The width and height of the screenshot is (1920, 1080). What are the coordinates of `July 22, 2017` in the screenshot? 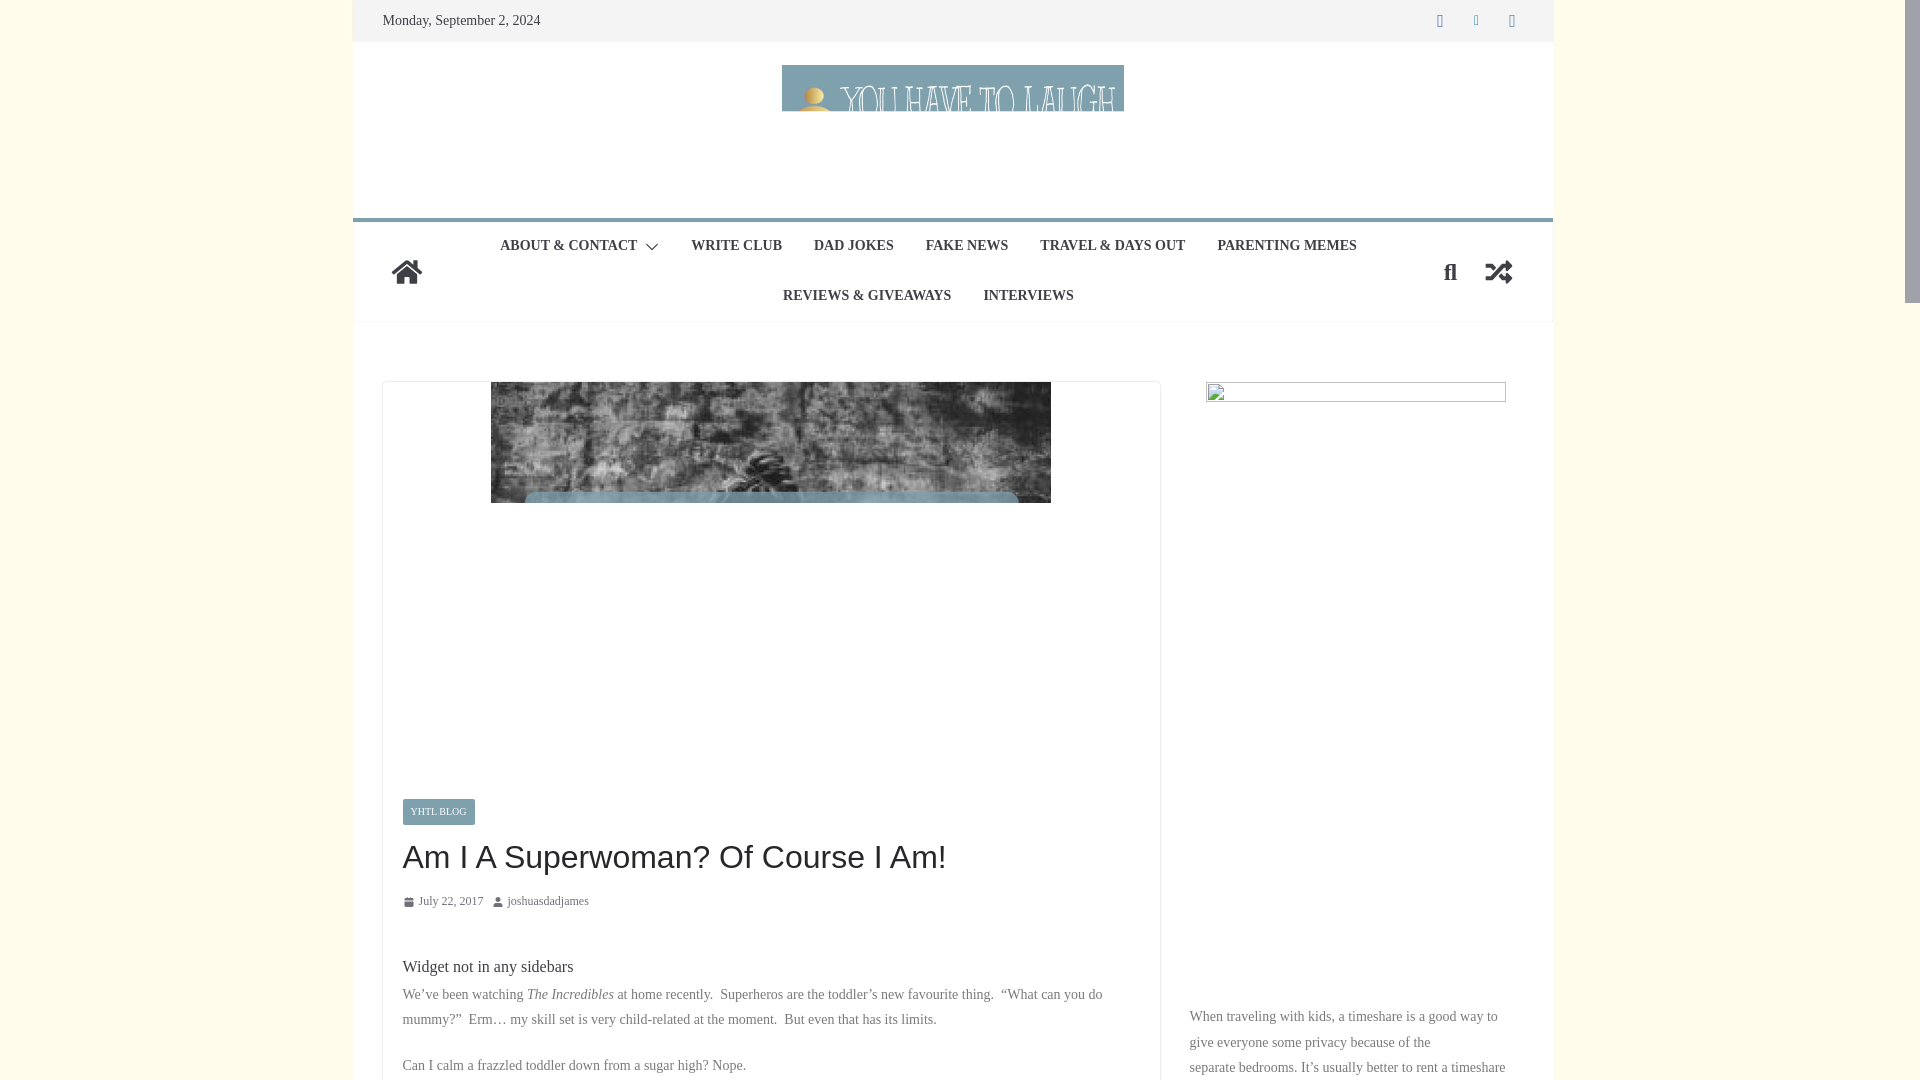 It's located at (442, 902).